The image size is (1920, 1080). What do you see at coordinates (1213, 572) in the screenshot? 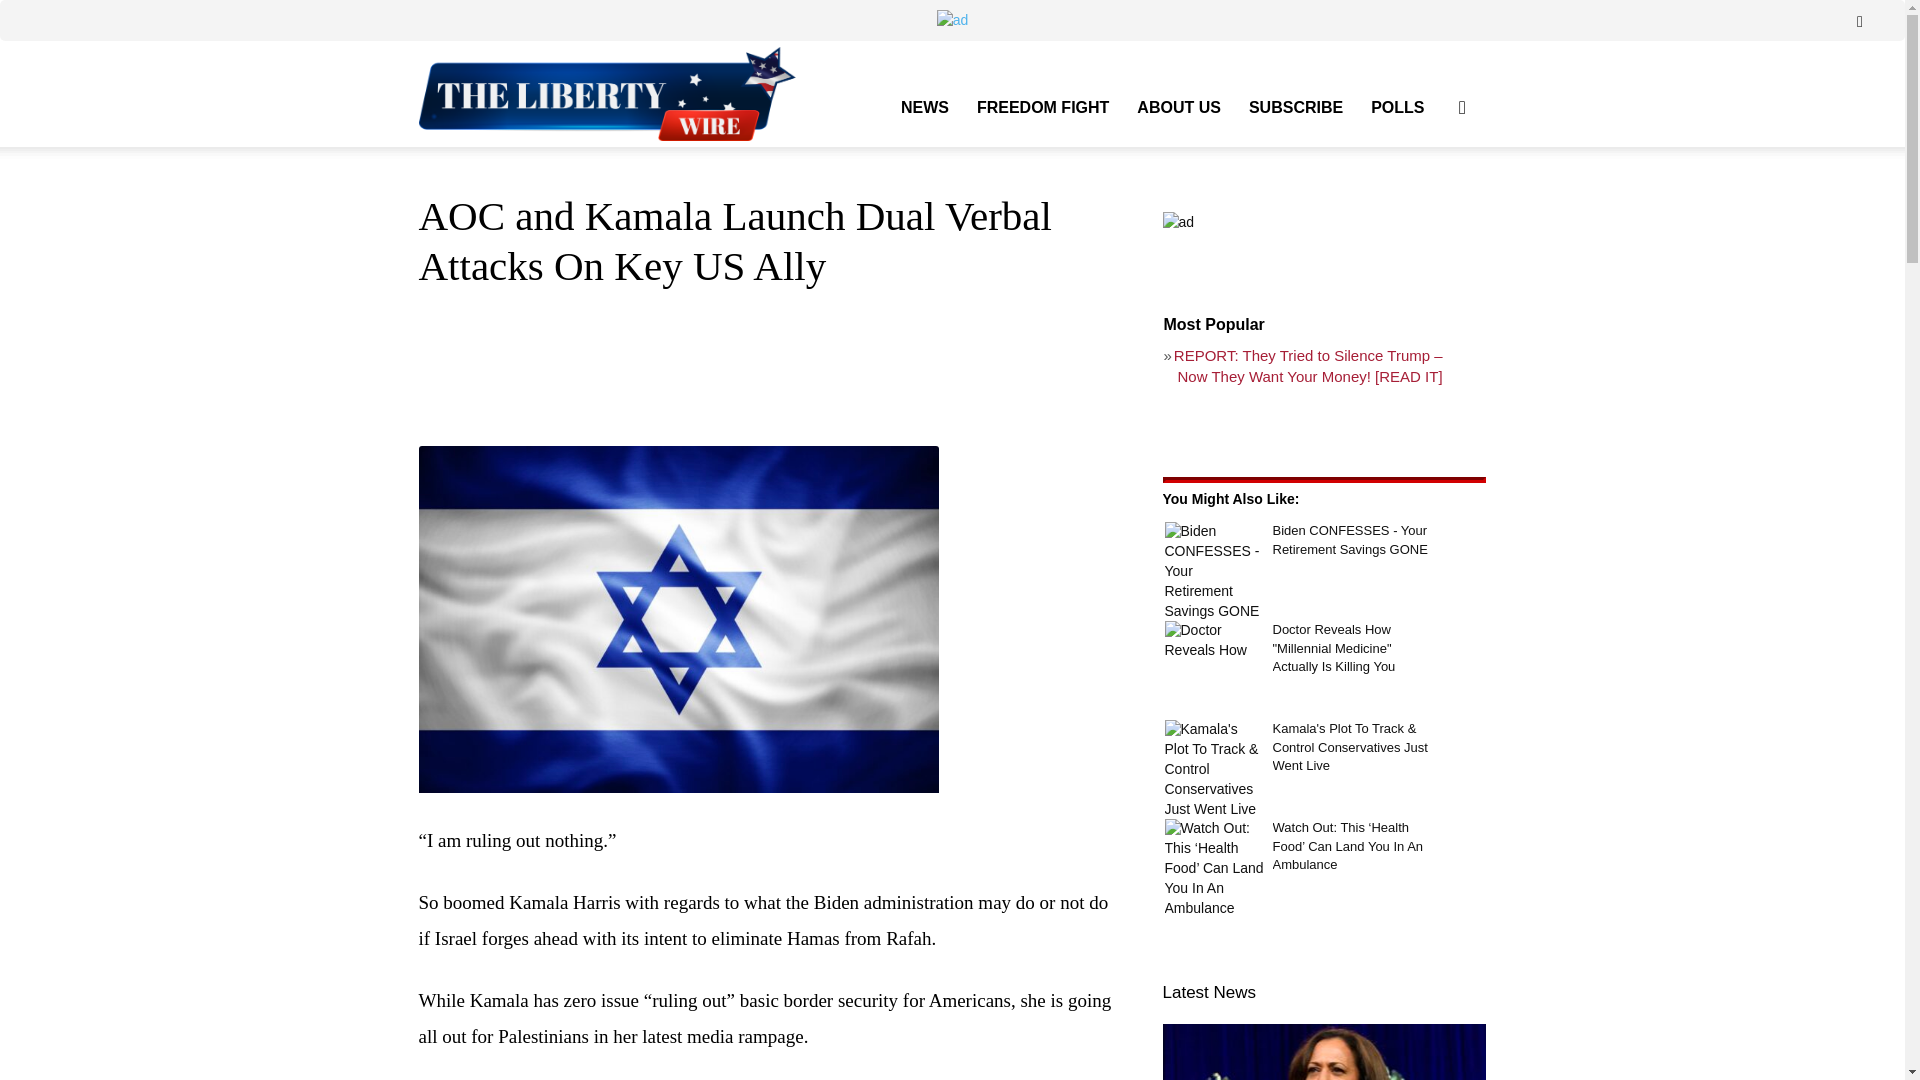
I see `Biden CONFESSES - Your Retirement Savings GONE` at bounding box center [1213, 572].